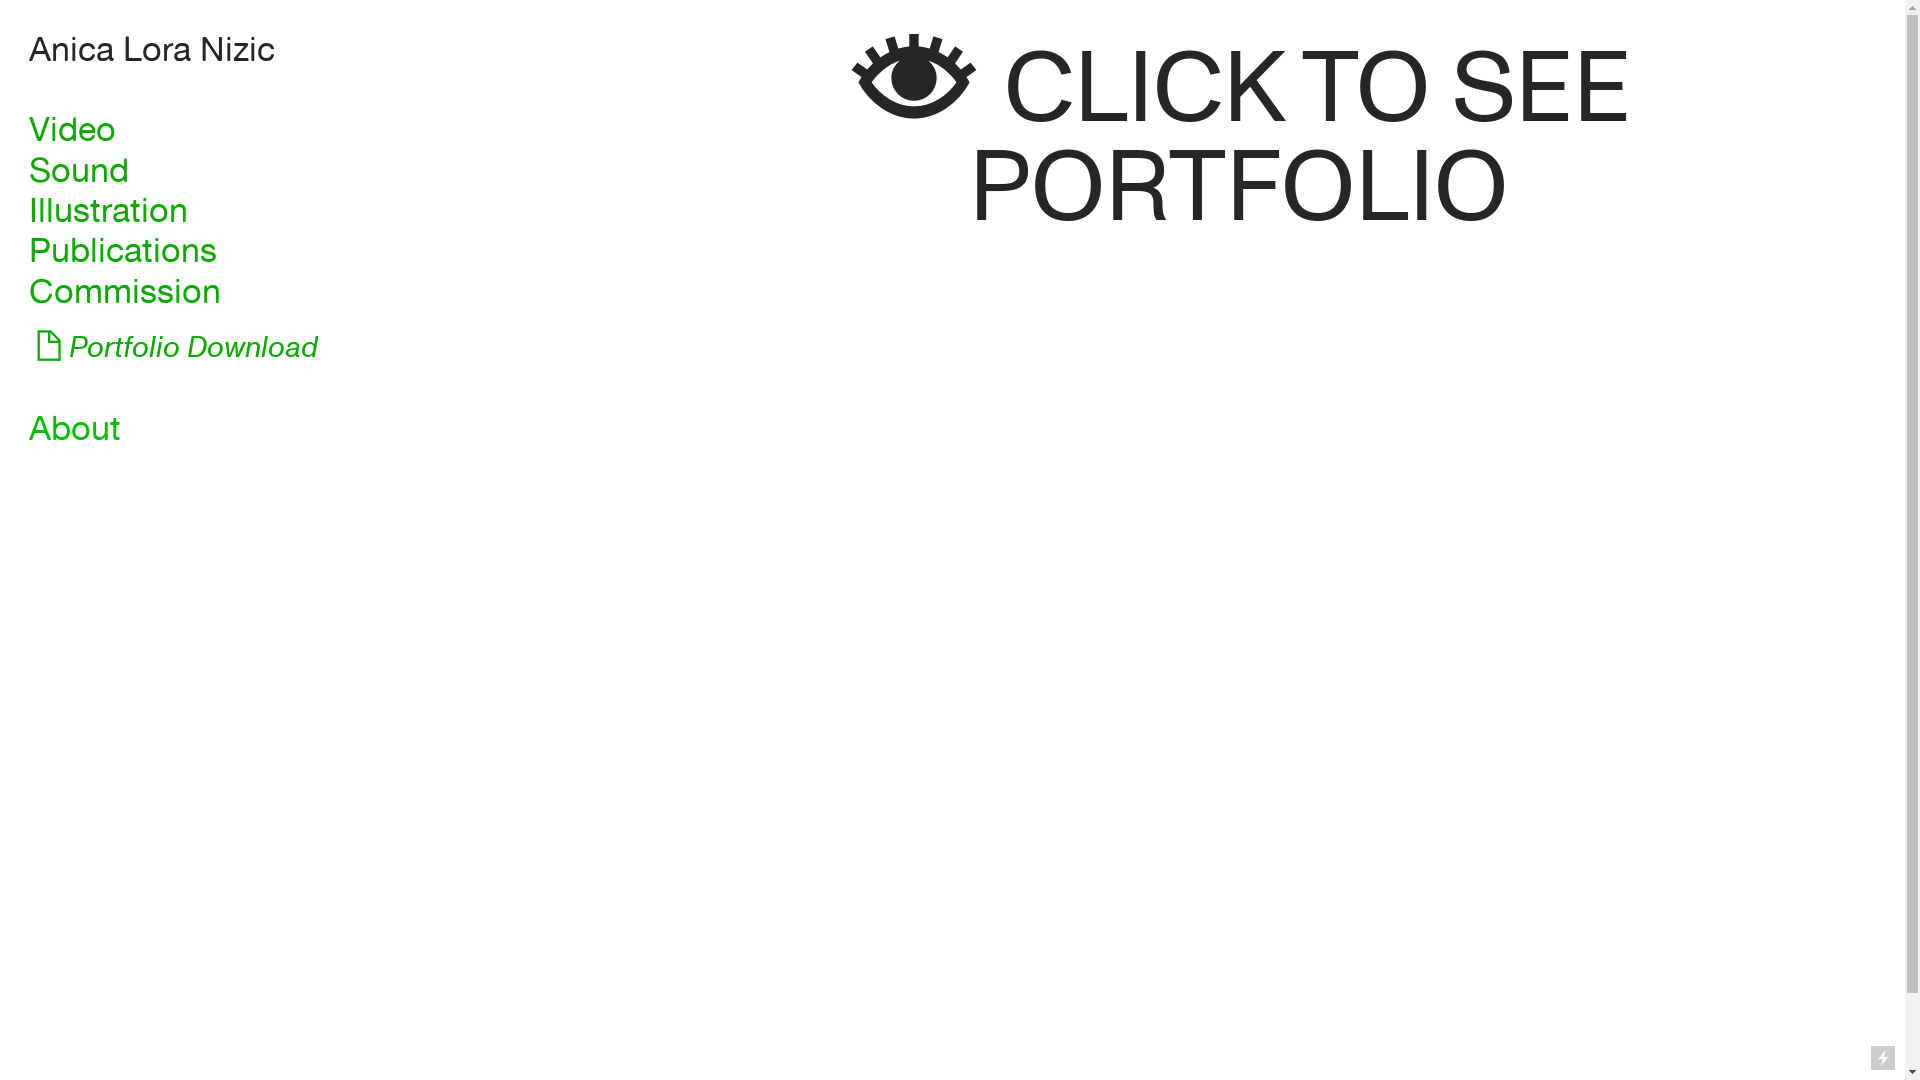 Image resolution: width=1920 pixels, height=1080 pixels. Describe the element at coordinates (123, 252) in the screenshot. I see `Publications` at that location.